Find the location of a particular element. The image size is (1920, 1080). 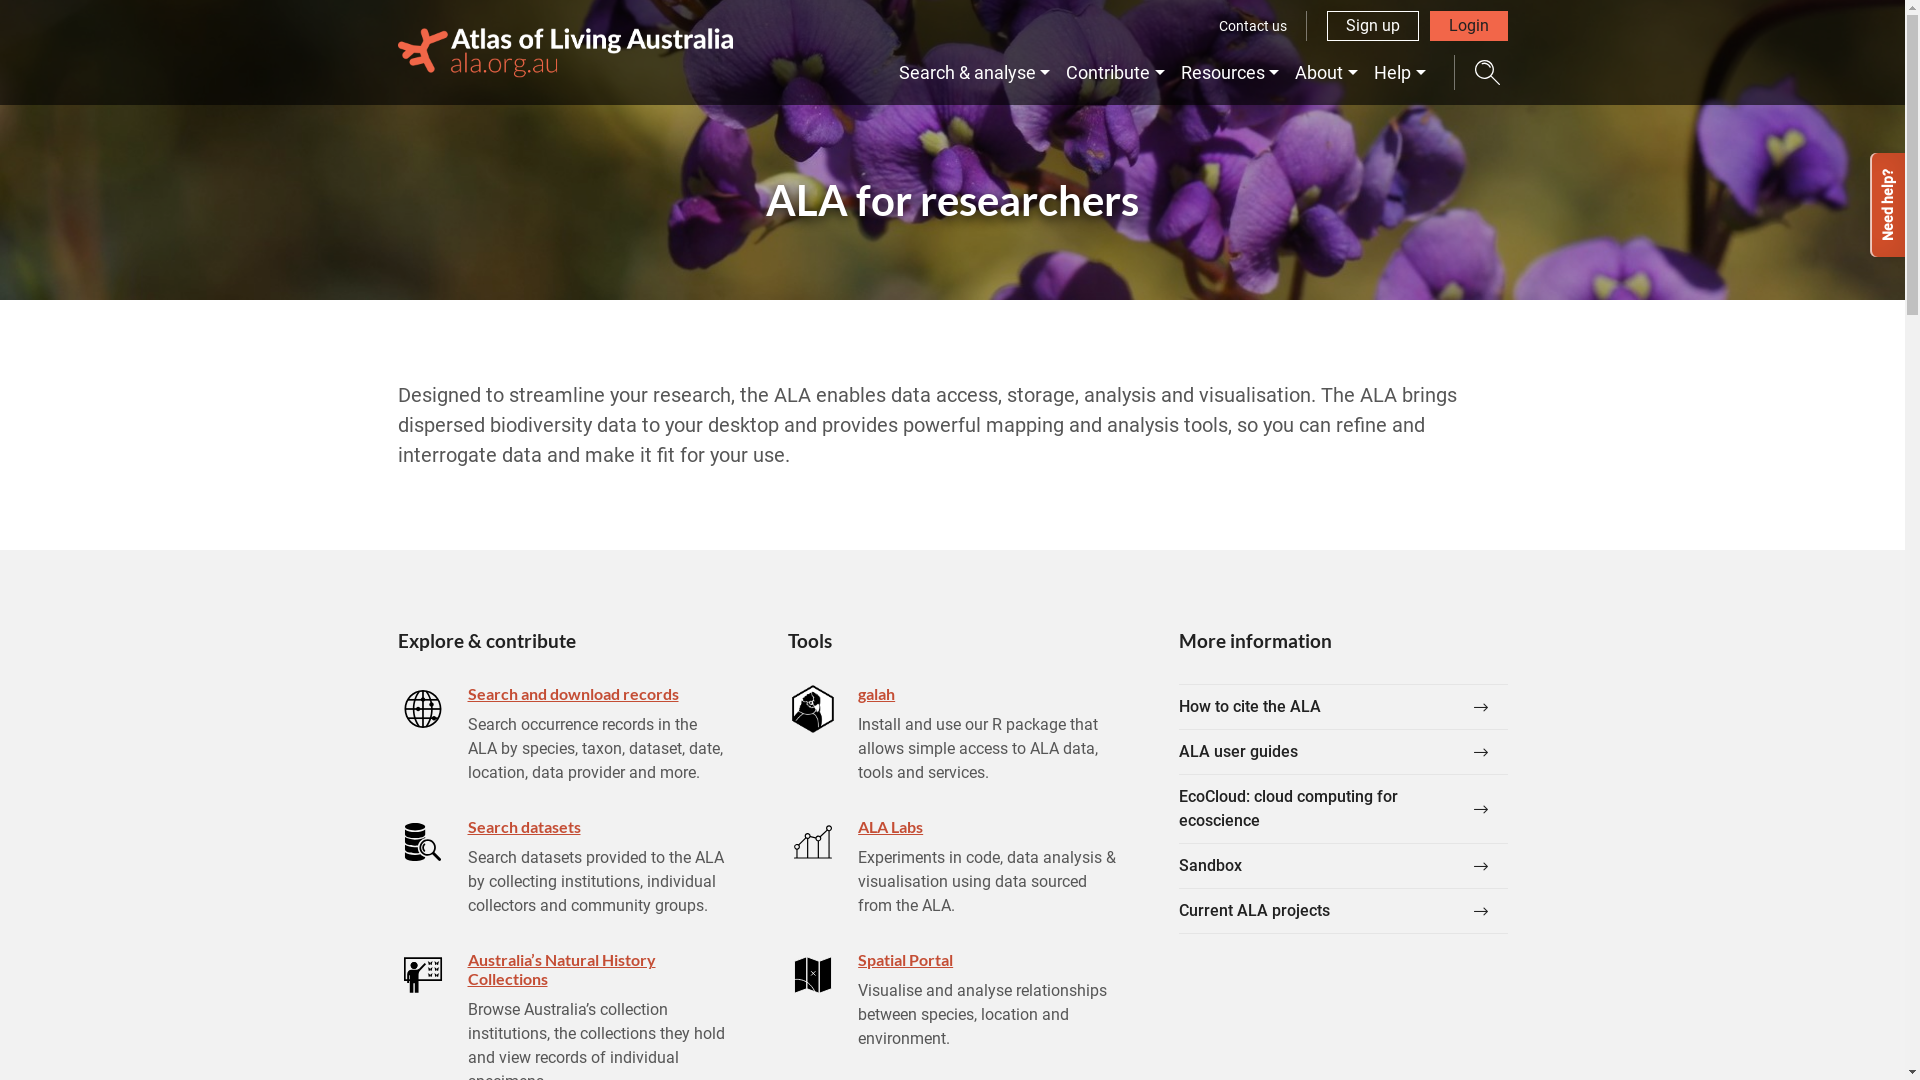

Login is located at coordinates (1469, 26).